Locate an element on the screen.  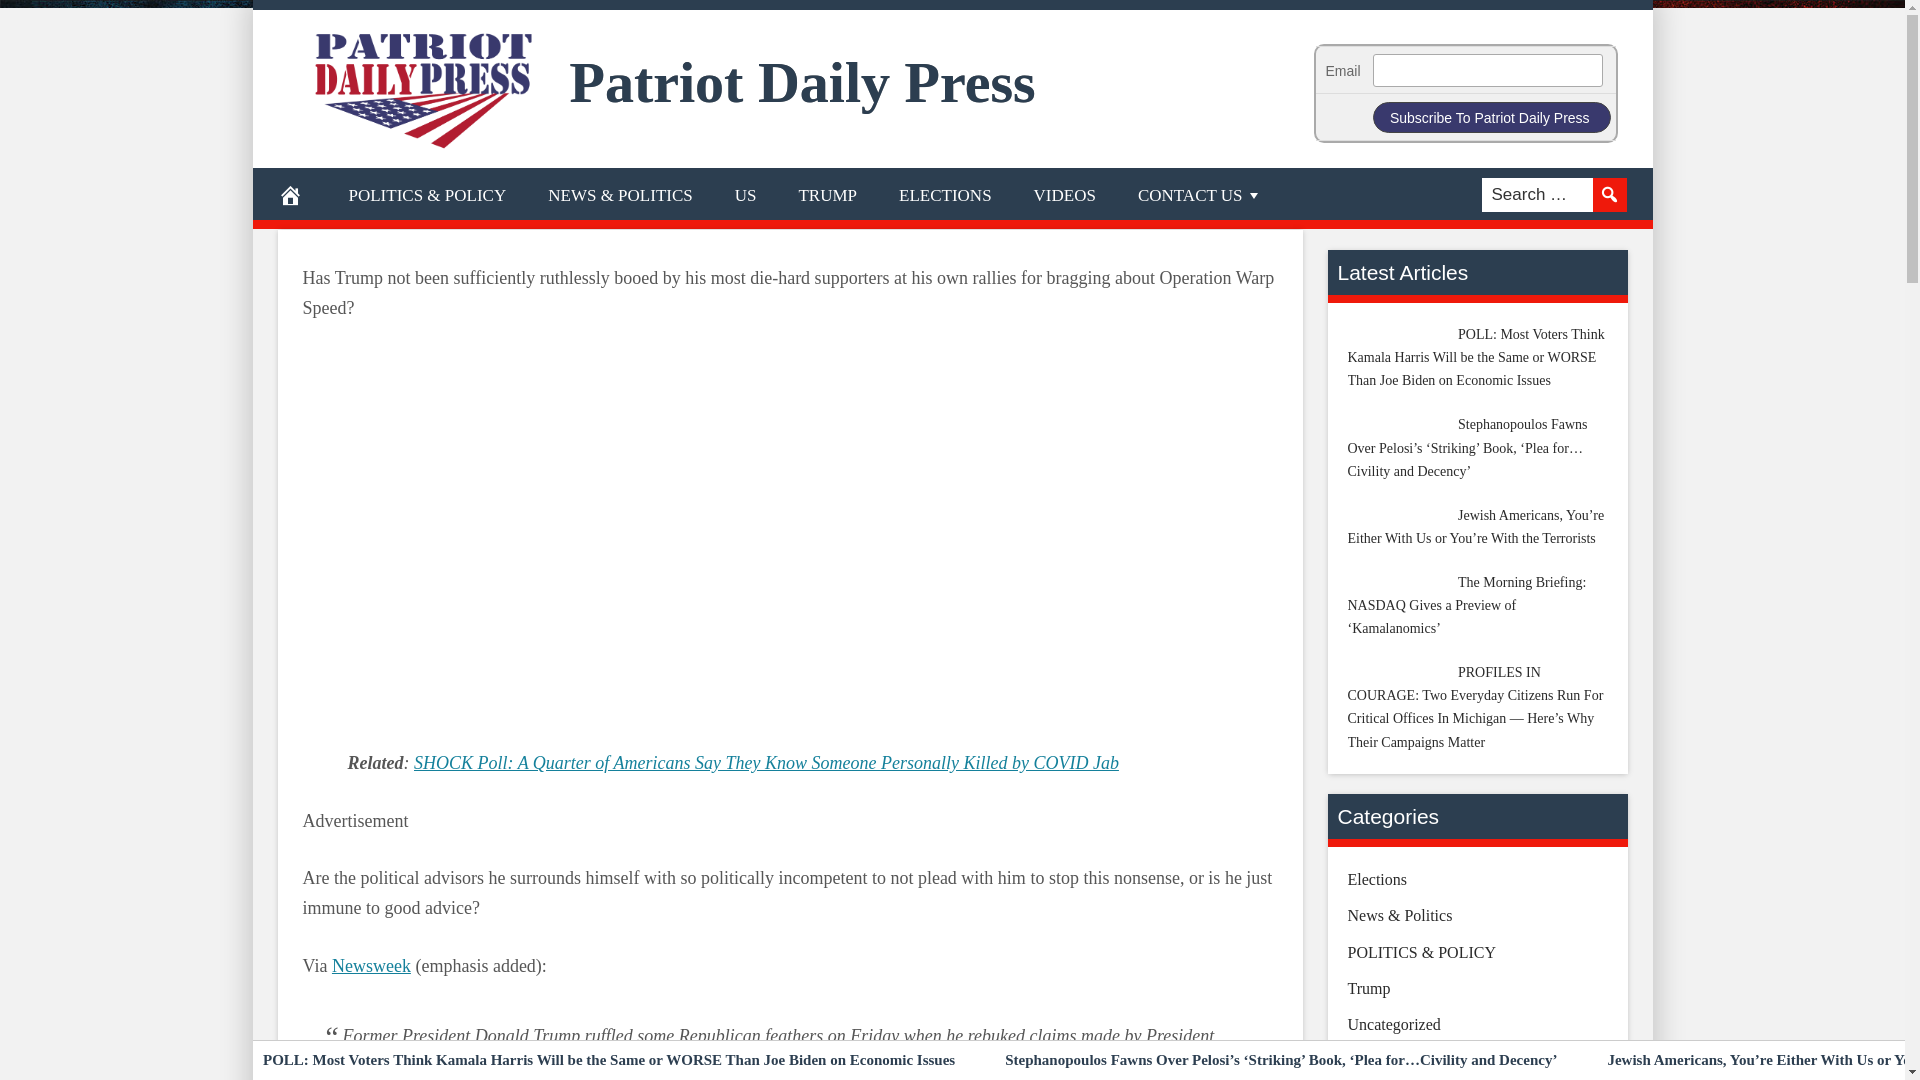
Subscribe To Patriot Daily Press  is located at coordinates (1491, 116).